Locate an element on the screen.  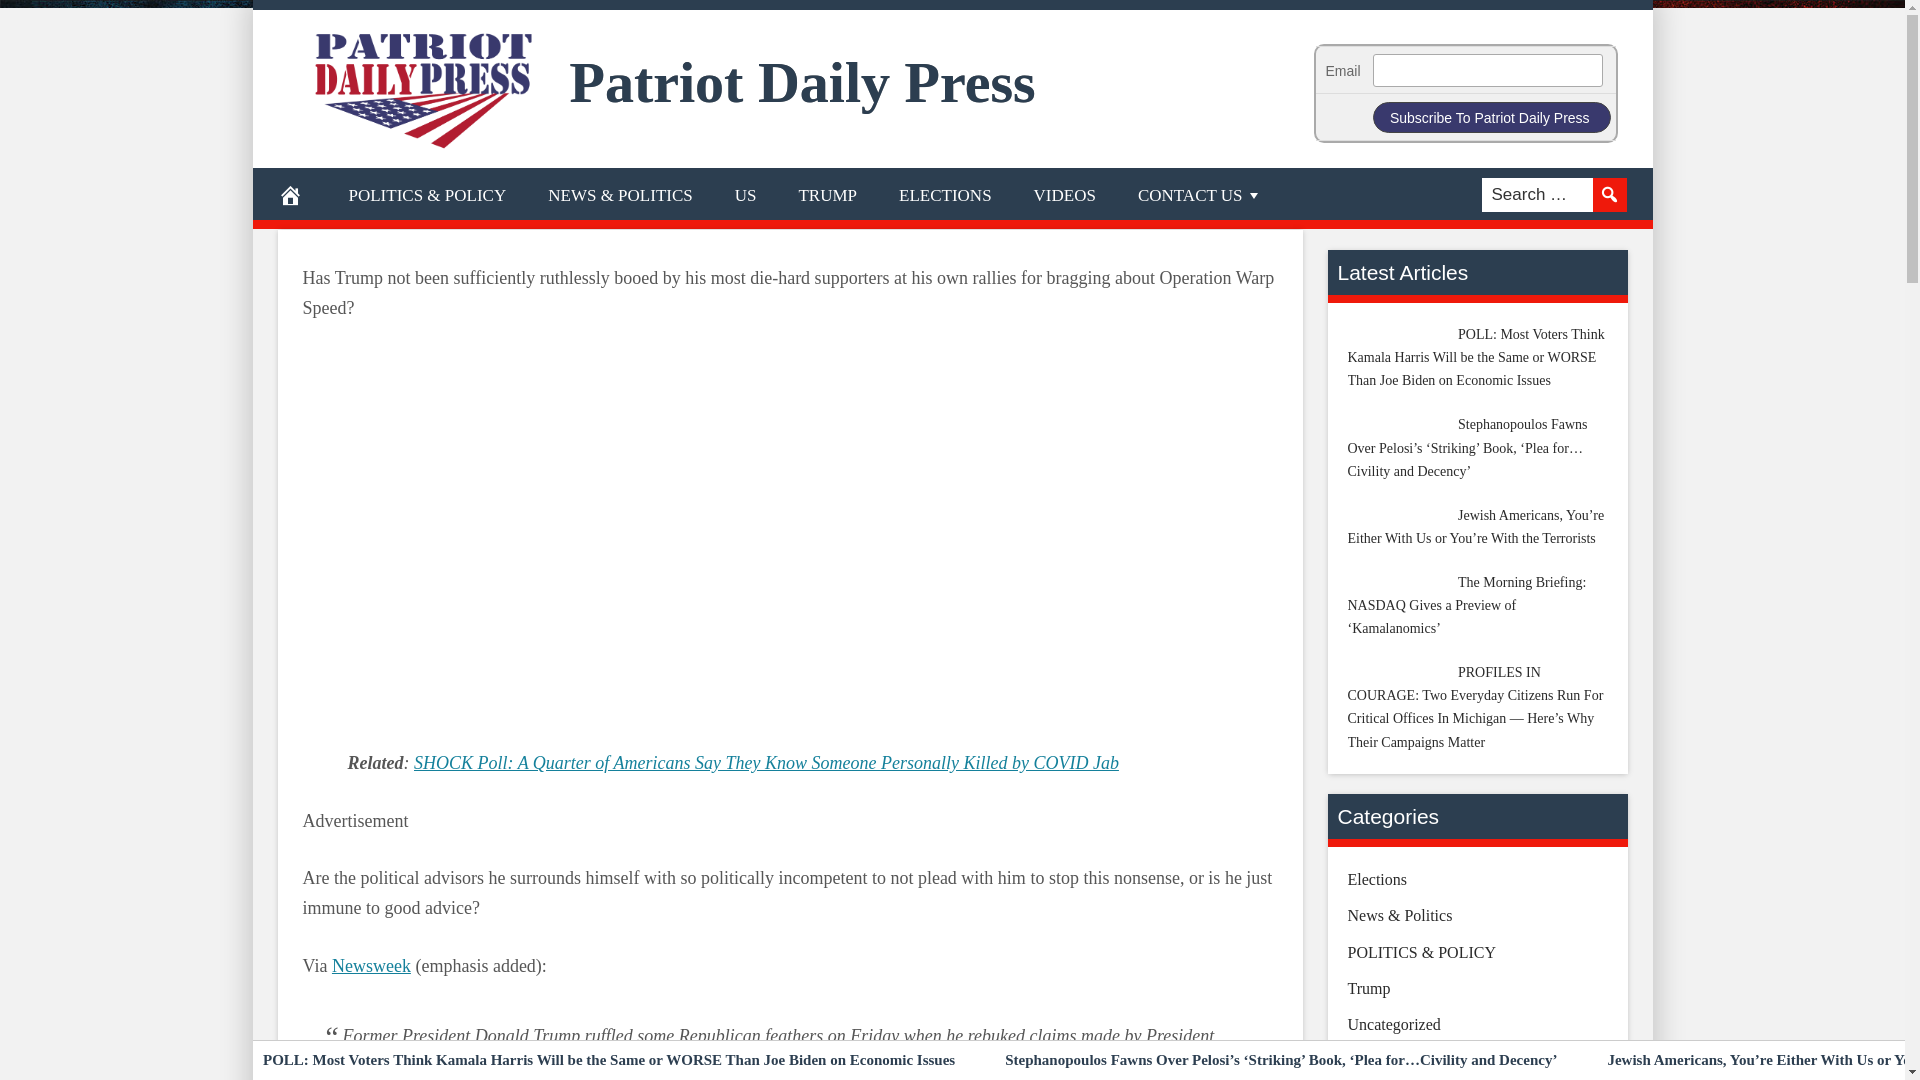
Subscribe To Patriot Daily Press  is located at coordinates (1491, 116).